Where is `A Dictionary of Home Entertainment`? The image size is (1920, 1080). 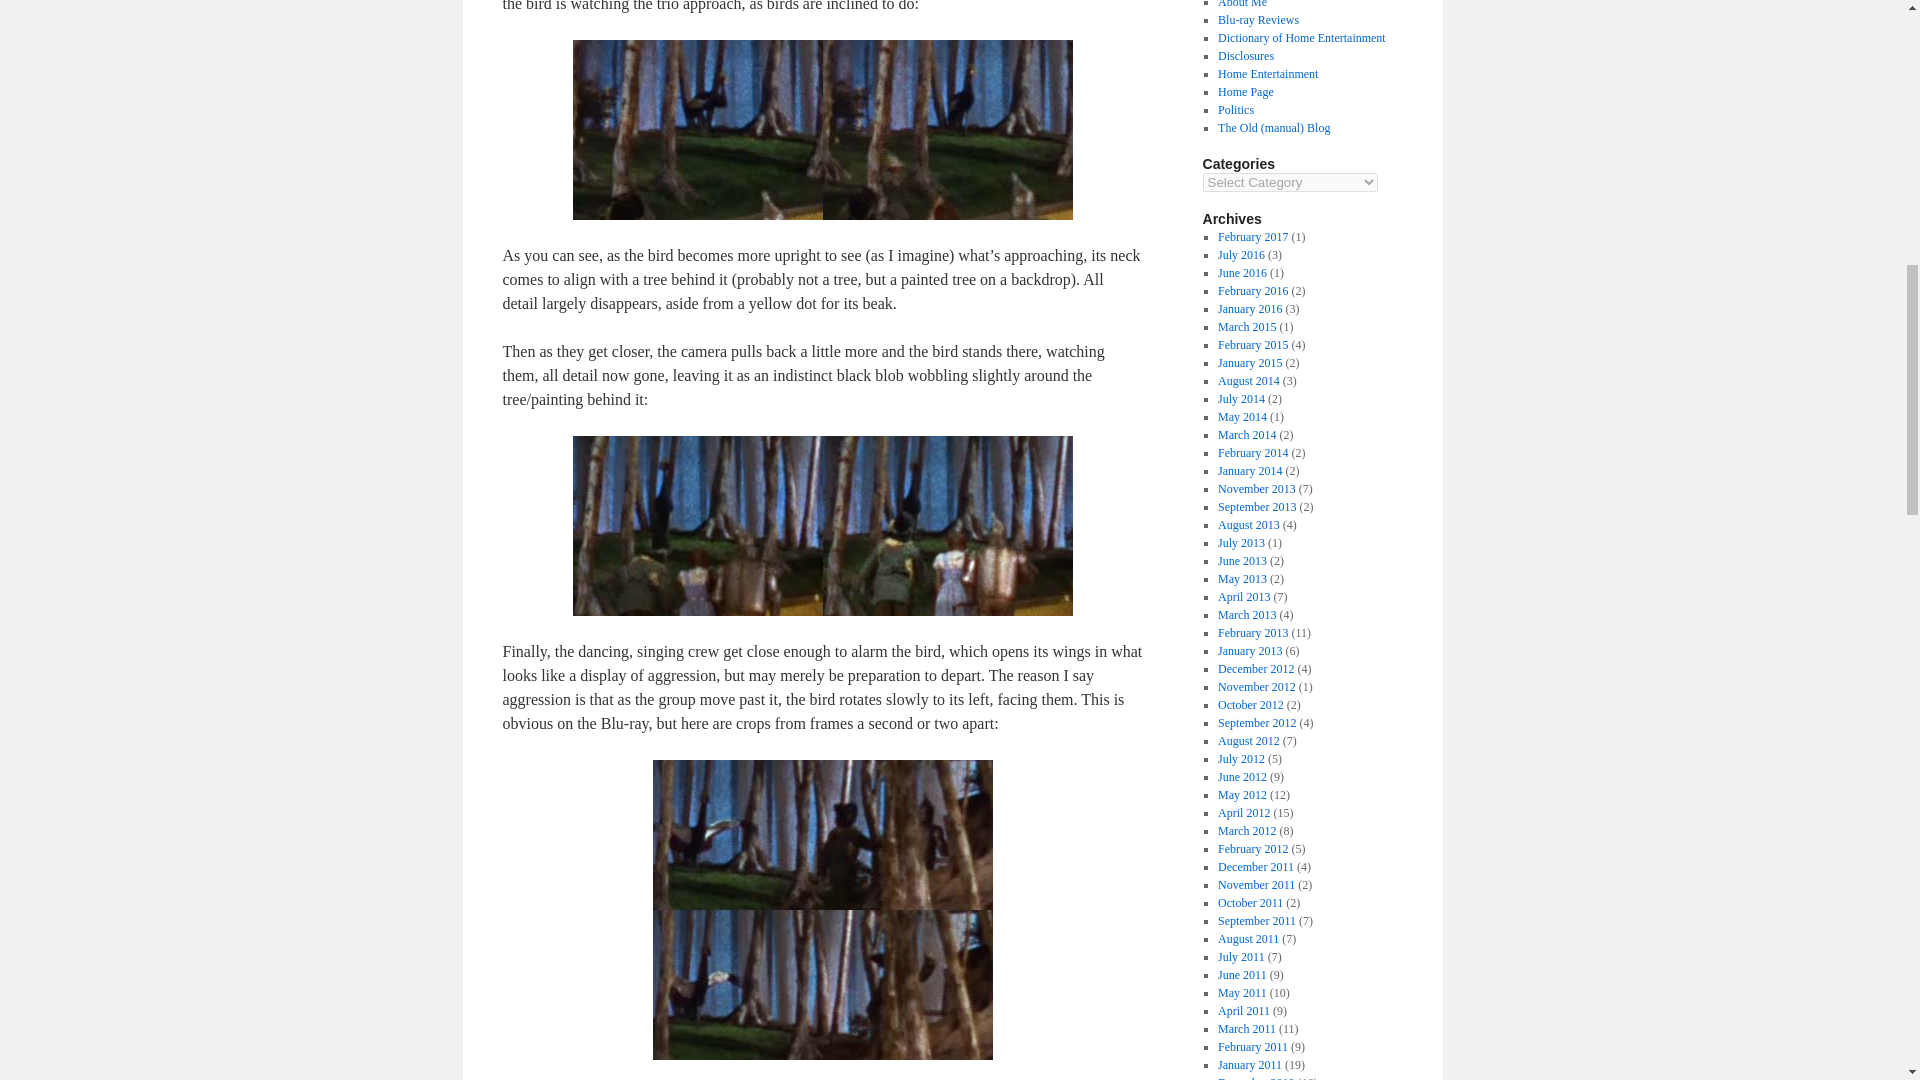 A Dictionary of Home Entertainment is located at coordinates (1302, 38).